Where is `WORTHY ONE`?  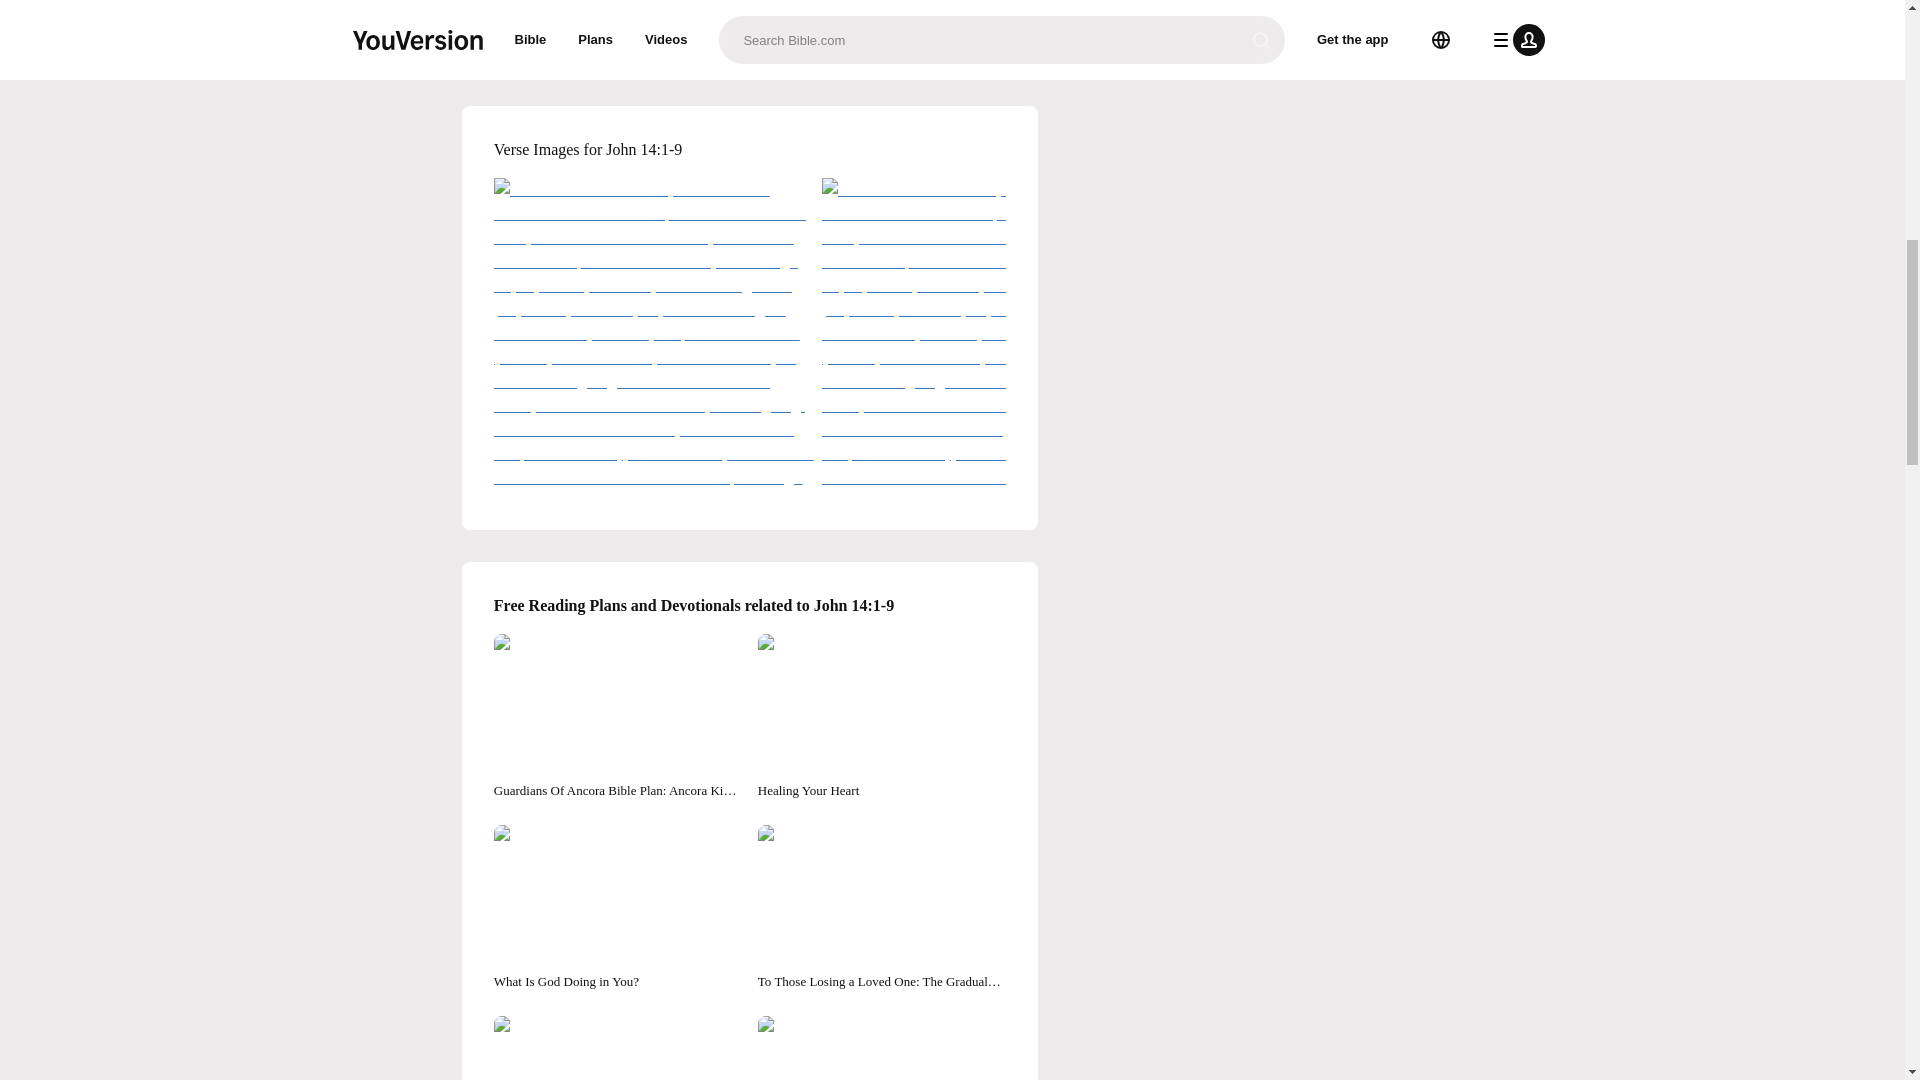
WORTHY ONE is located at coordinates (882, 1048).